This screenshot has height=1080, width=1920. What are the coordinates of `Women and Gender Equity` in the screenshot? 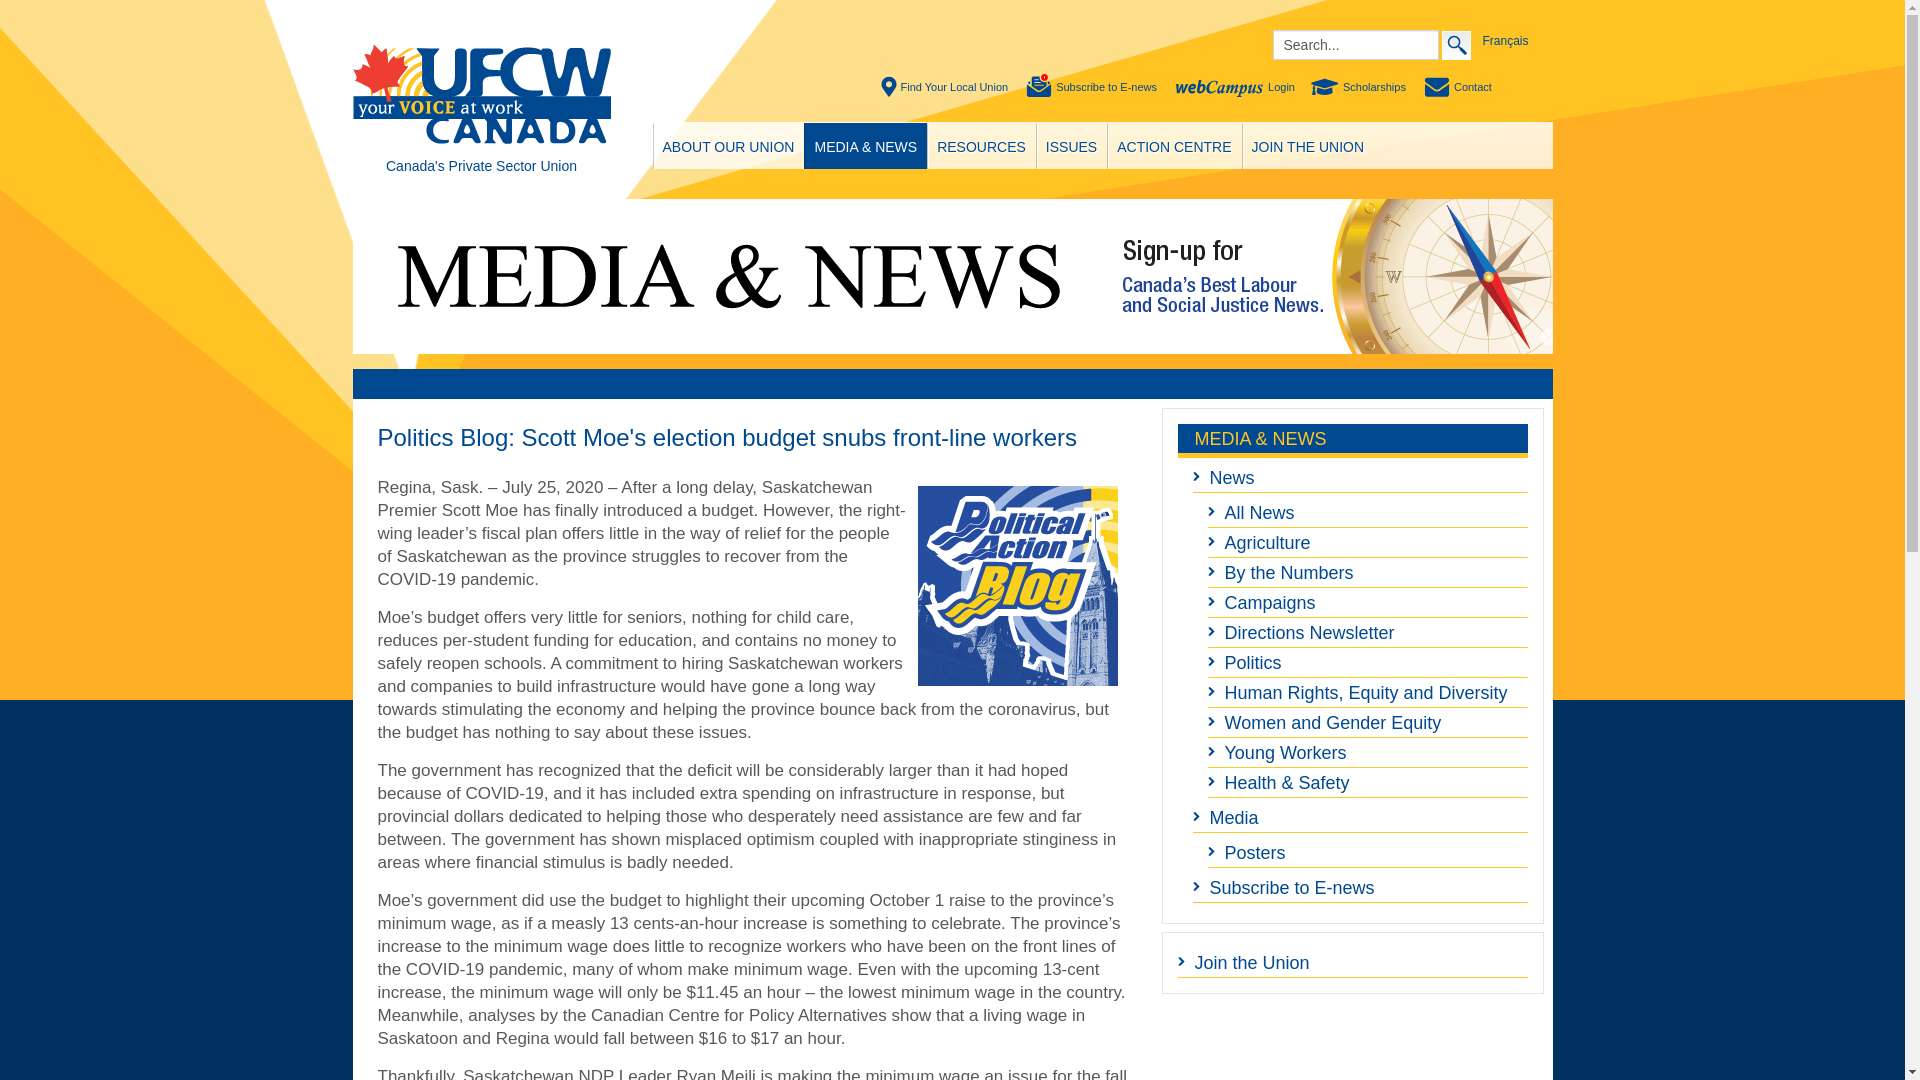 It's located at (1368, 722).